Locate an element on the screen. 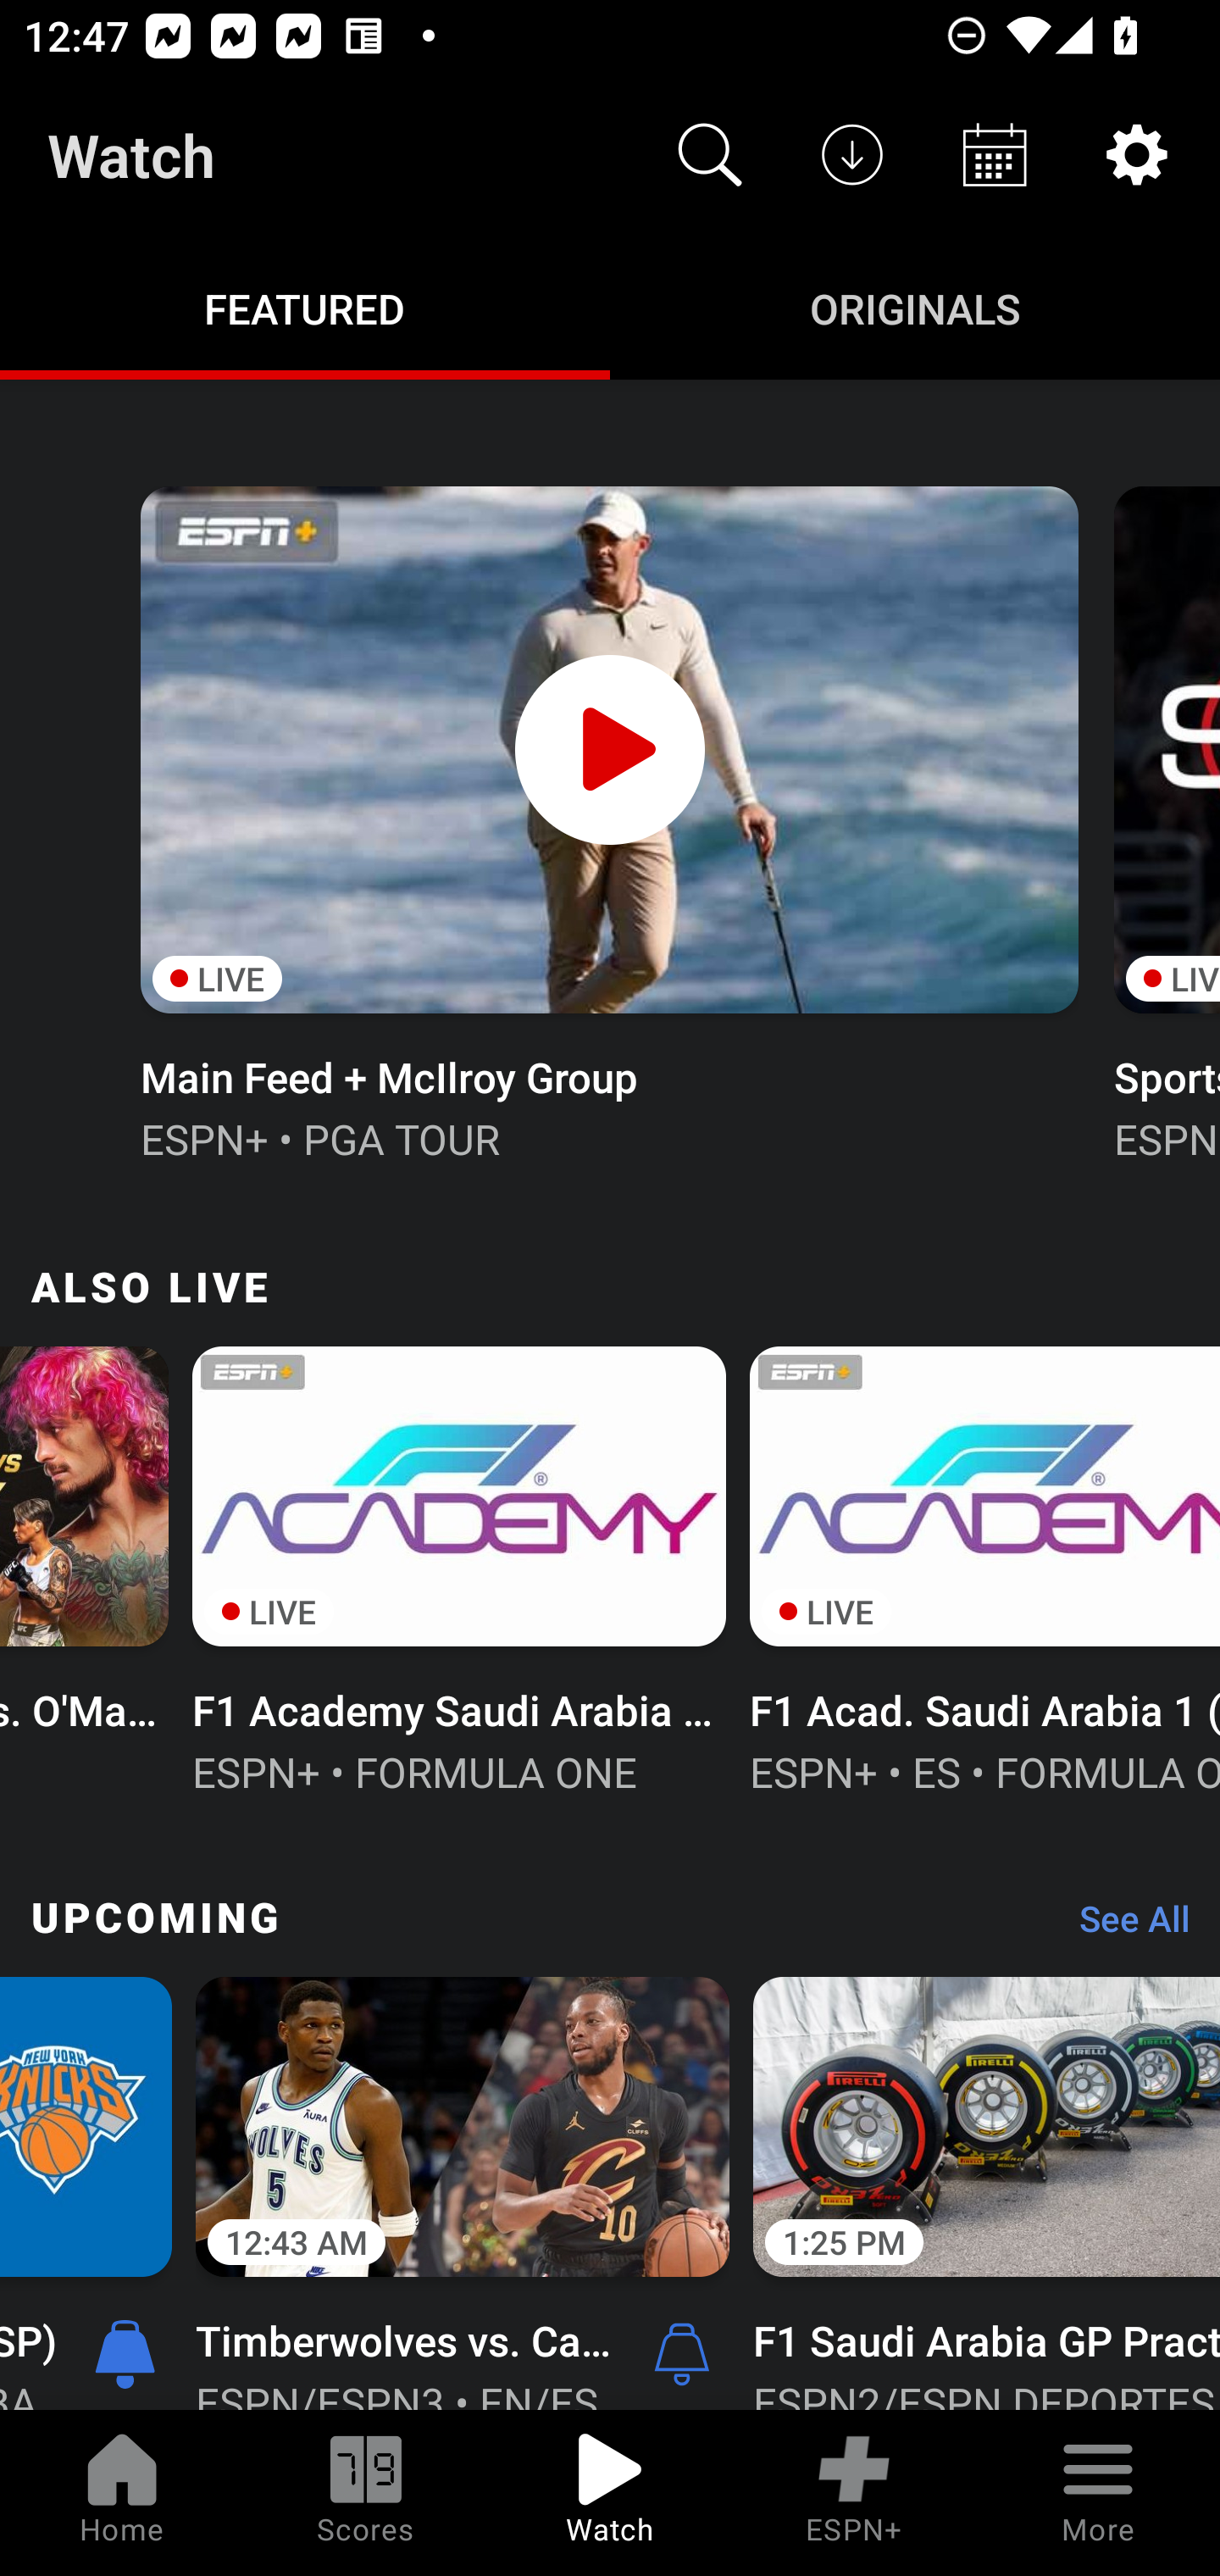 Image resolution: width=1220 pixels, height=2576 pixels. Alerts is located at coordinates (681, 2352).